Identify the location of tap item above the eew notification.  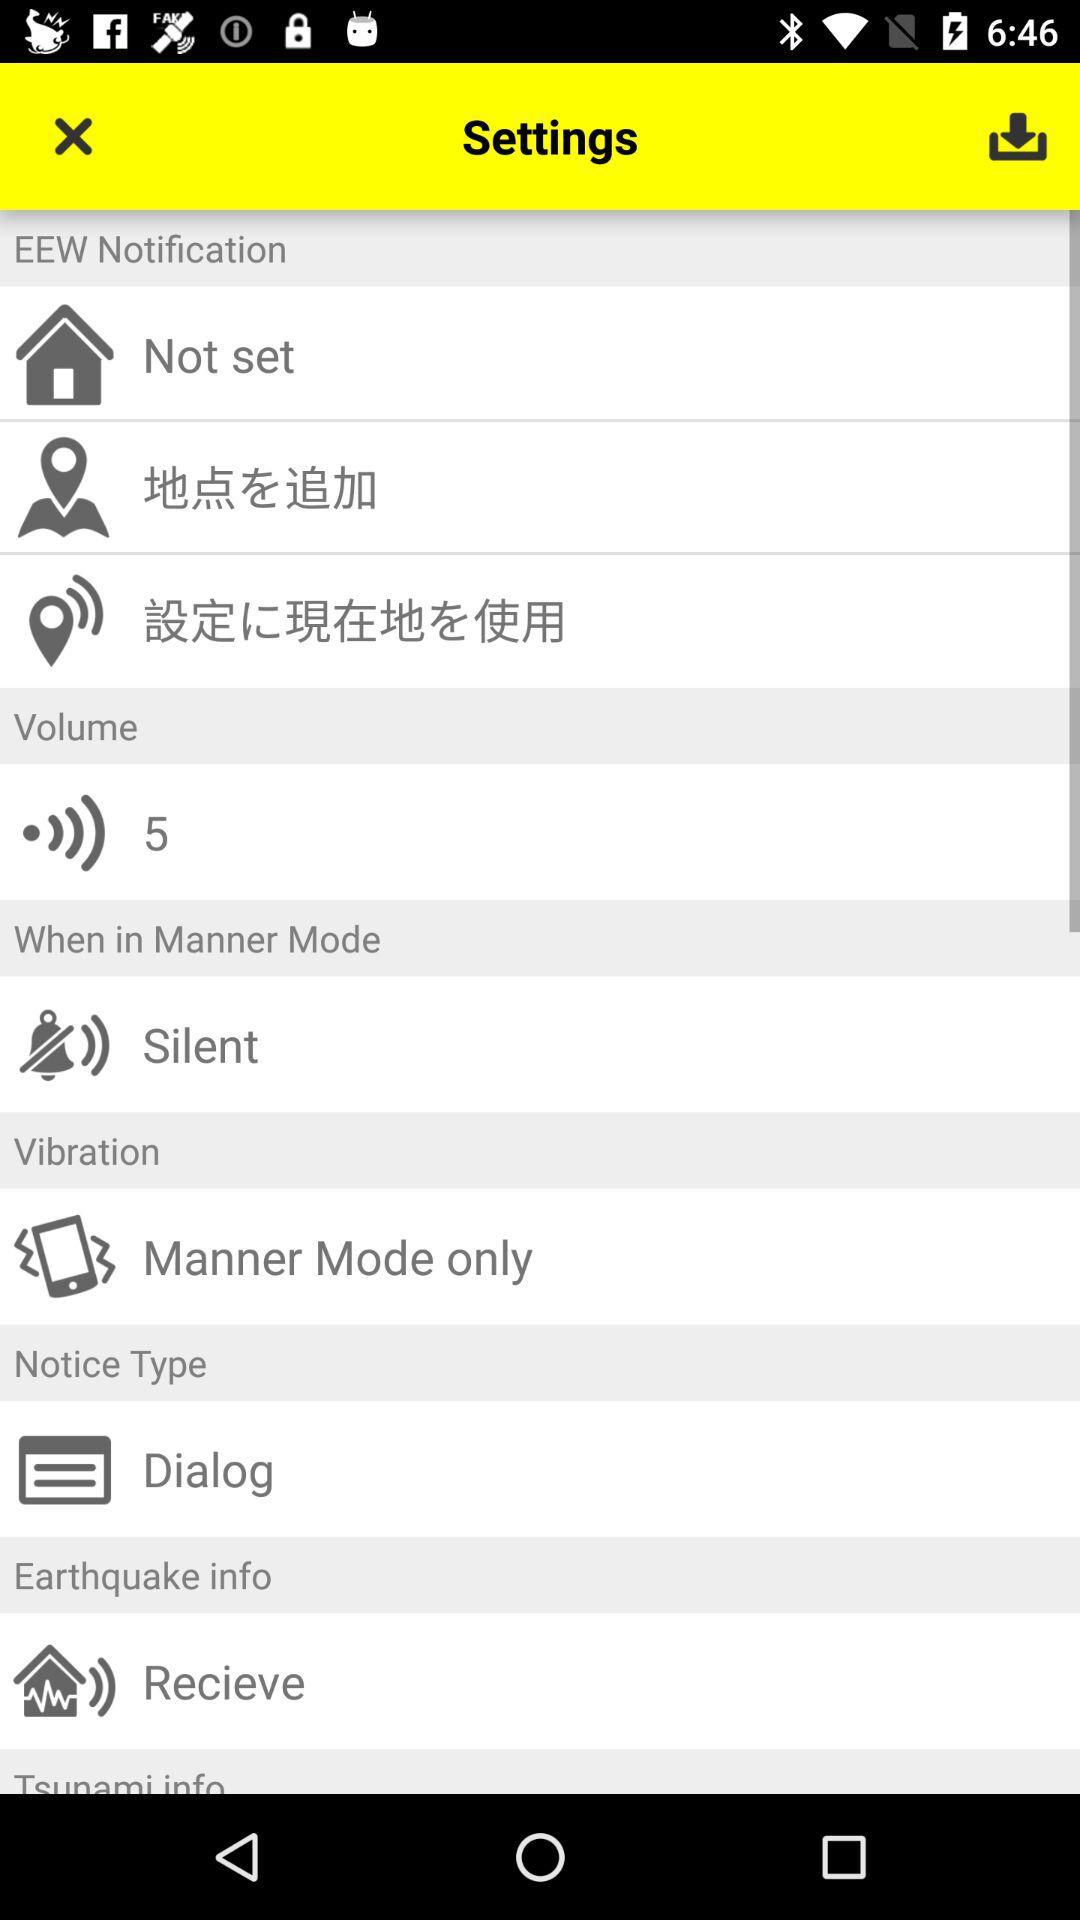
(73, 136).